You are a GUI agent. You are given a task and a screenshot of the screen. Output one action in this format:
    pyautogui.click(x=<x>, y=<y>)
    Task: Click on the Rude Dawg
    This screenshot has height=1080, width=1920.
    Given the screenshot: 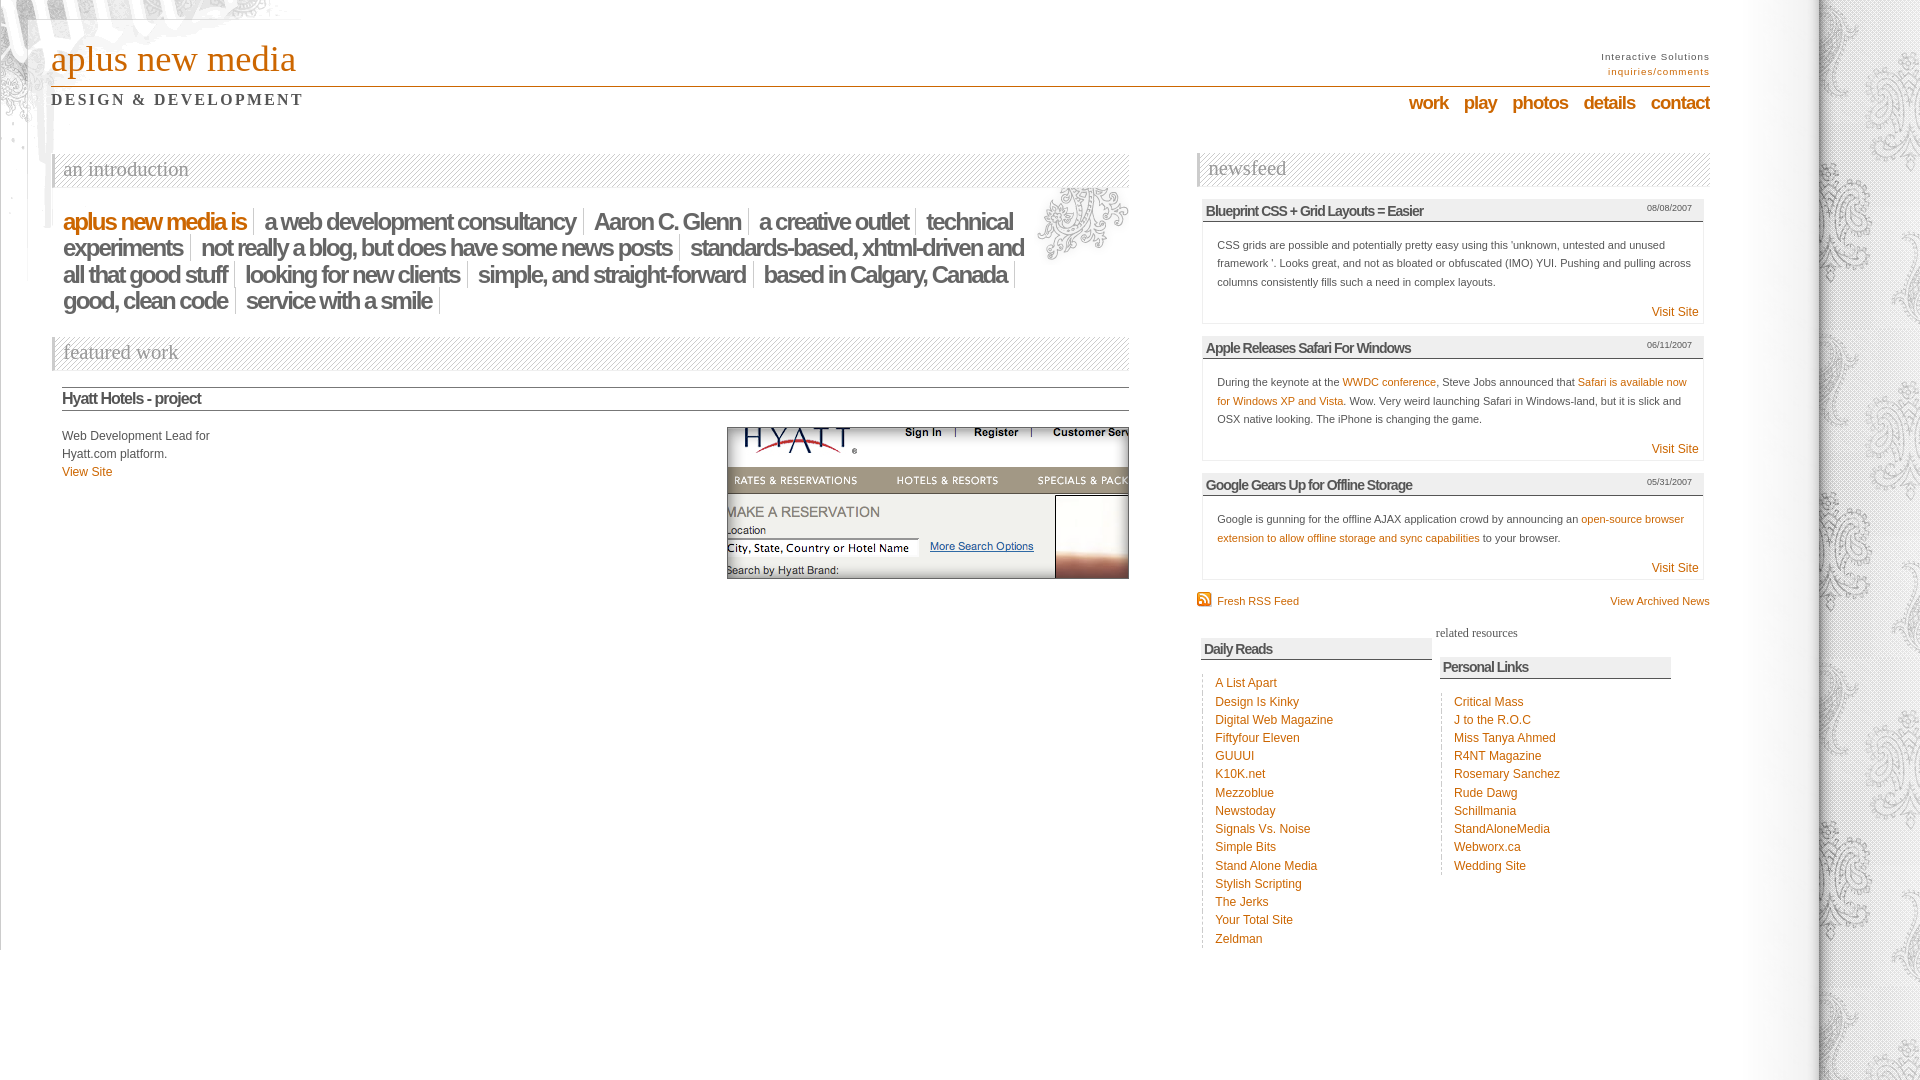 What is the action you would take?
    pyautogui.click(x=1556, y=793)
    